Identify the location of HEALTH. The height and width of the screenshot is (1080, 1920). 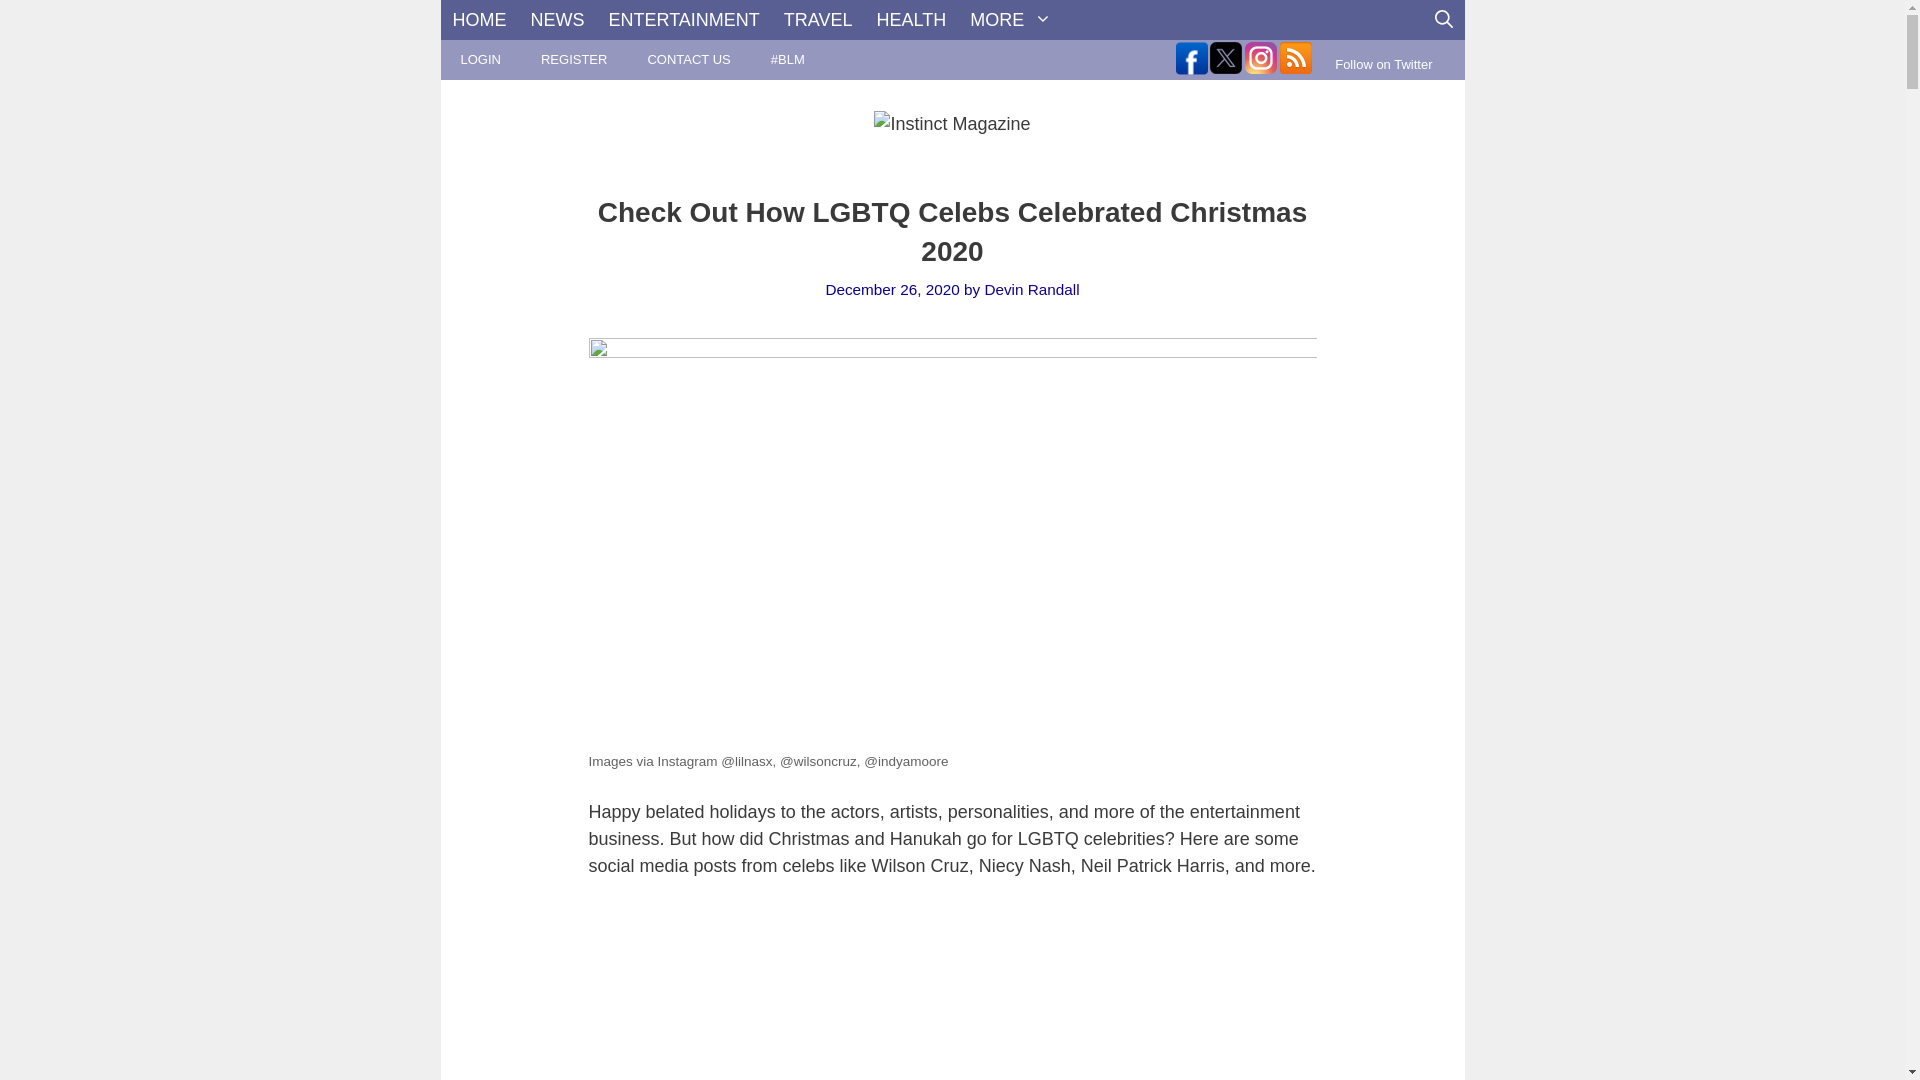
(912, 20).